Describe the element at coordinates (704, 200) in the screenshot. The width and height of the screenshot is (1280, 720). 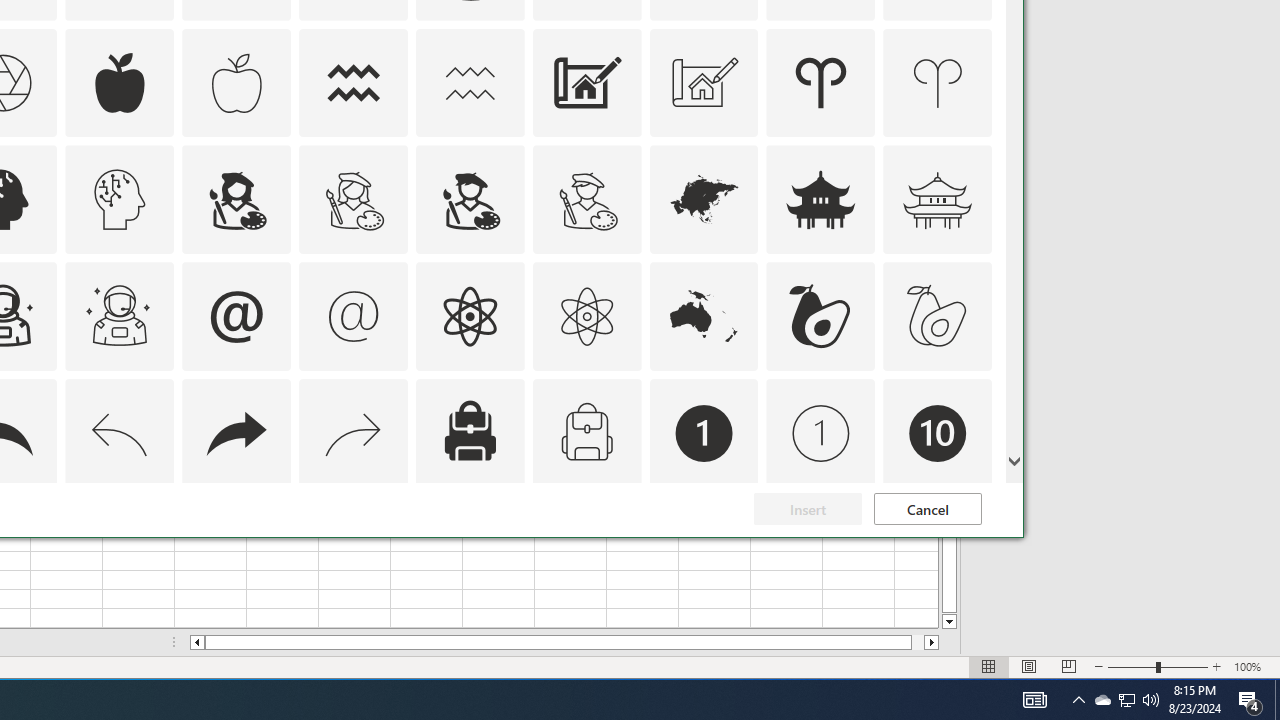
I see `AutomationID: Icons_Asia` at that location.